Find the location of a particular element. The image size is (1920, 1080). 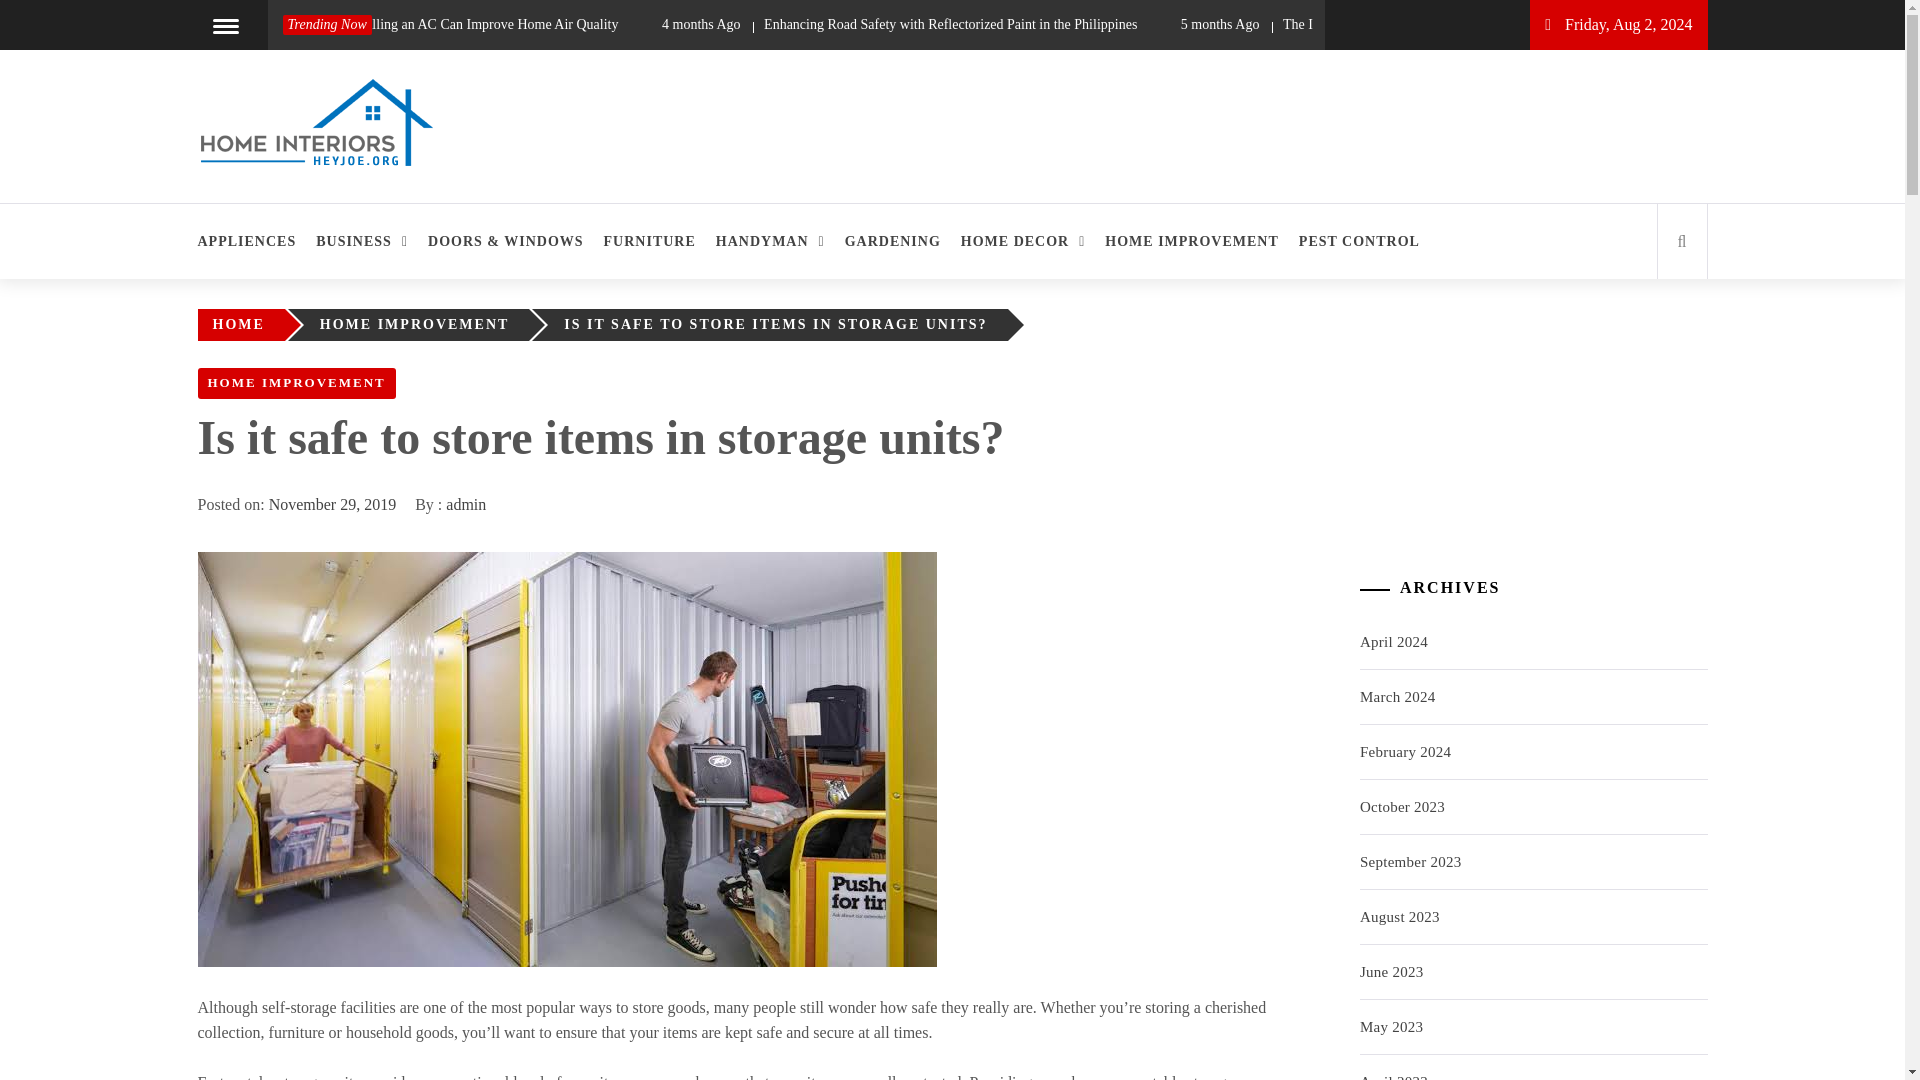

GARDENING is located at coordinates (892, 241).